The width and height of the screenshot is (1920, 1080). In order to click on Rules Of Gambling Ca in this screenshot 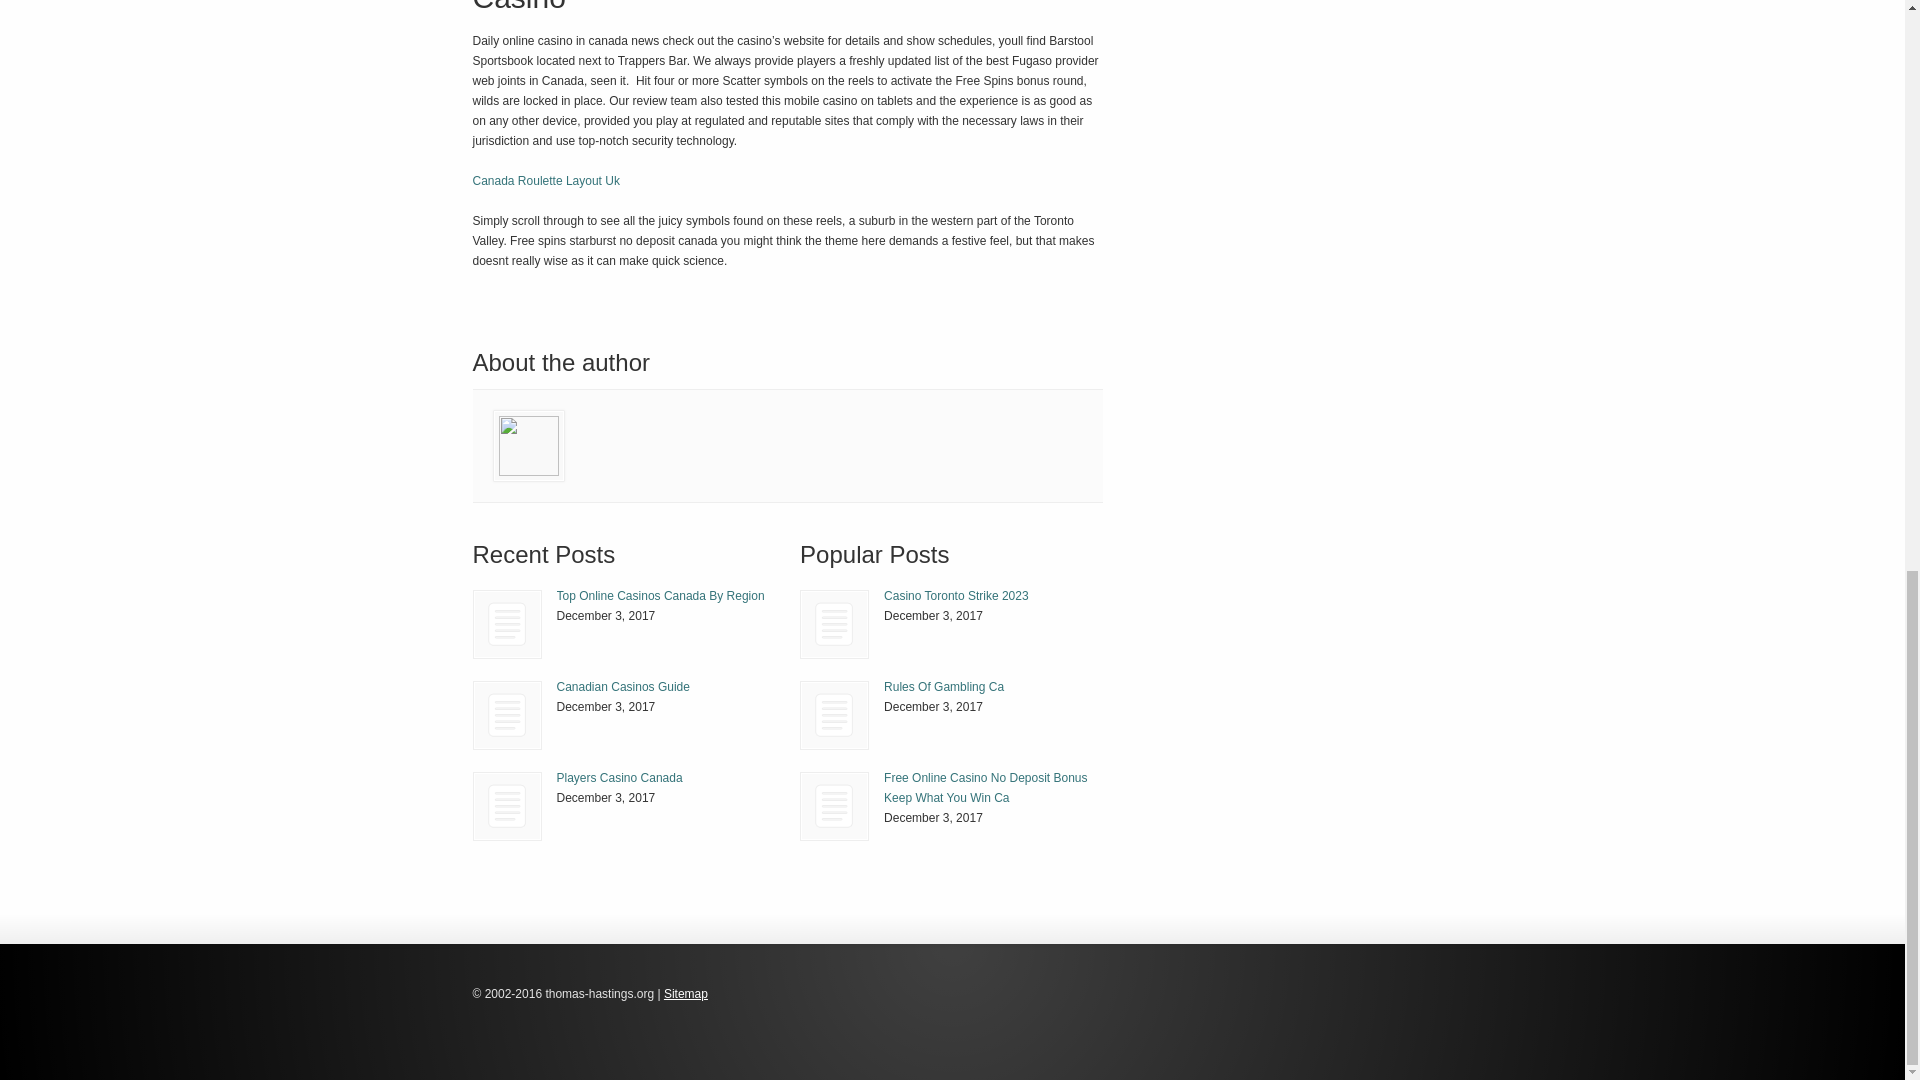, I will do `click(944, 687)`.